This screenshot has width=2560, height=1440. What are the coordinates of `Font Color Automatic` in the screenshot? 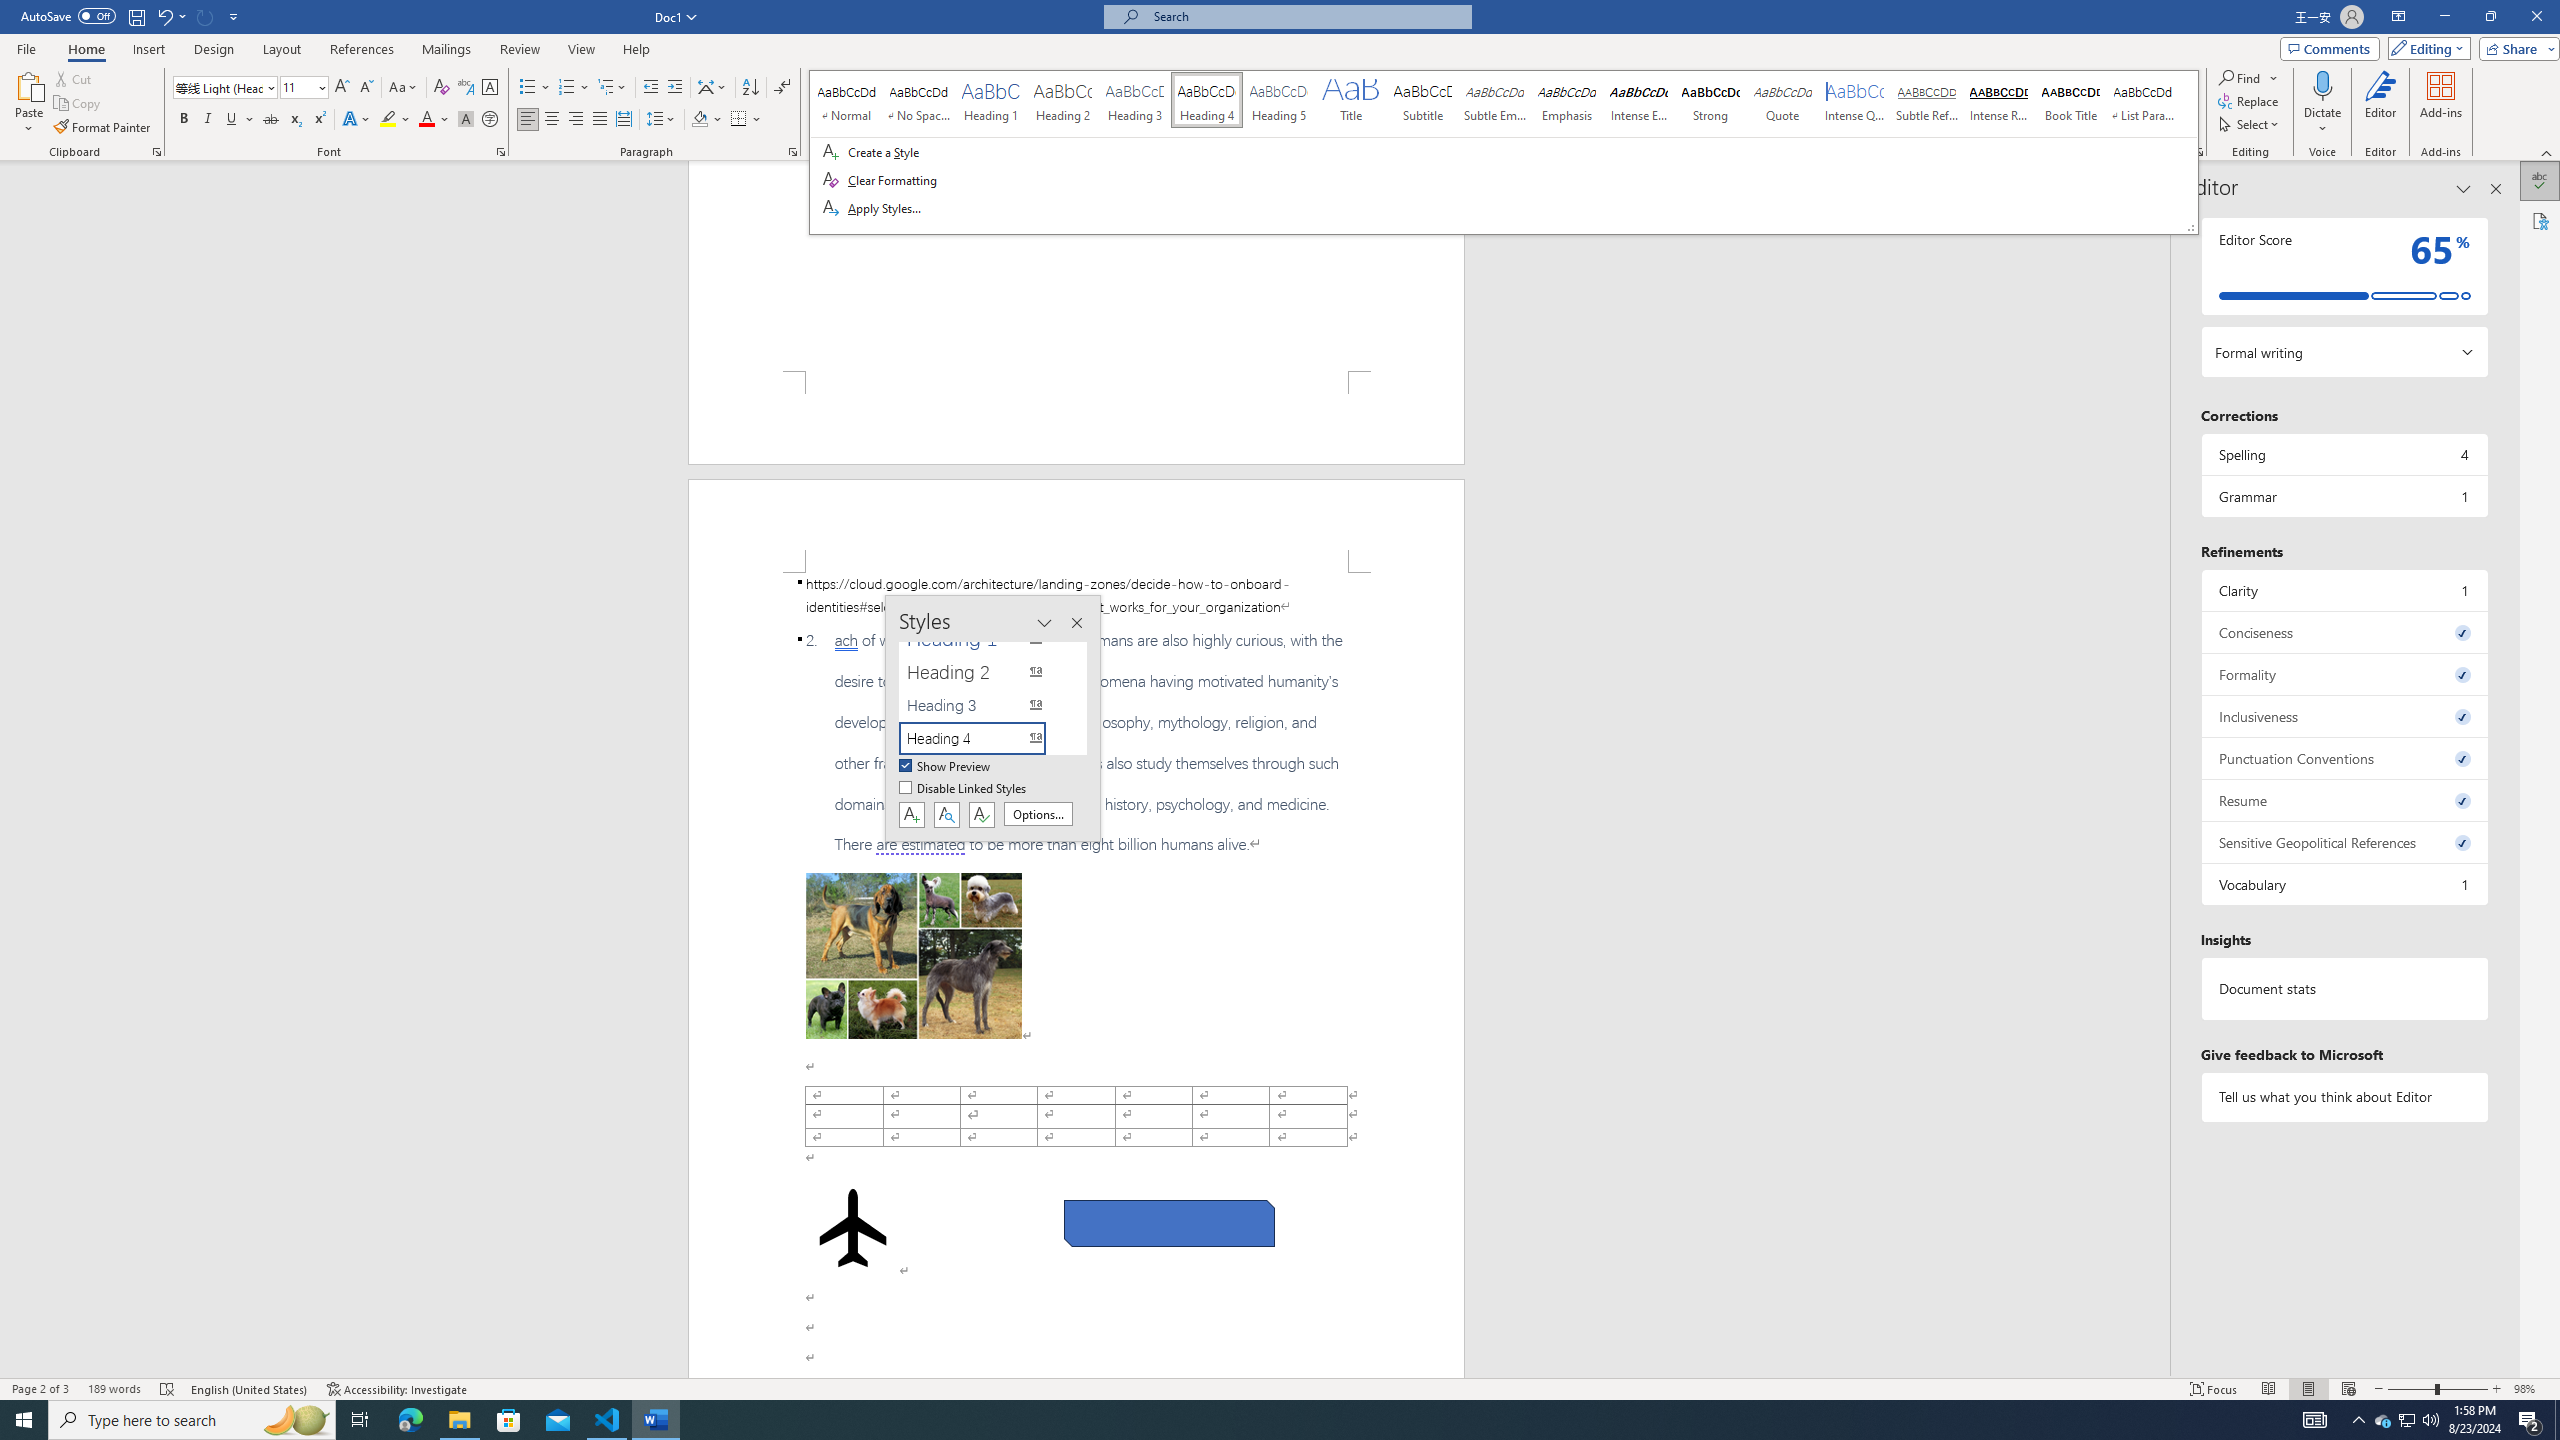 It's located at (426, 120).